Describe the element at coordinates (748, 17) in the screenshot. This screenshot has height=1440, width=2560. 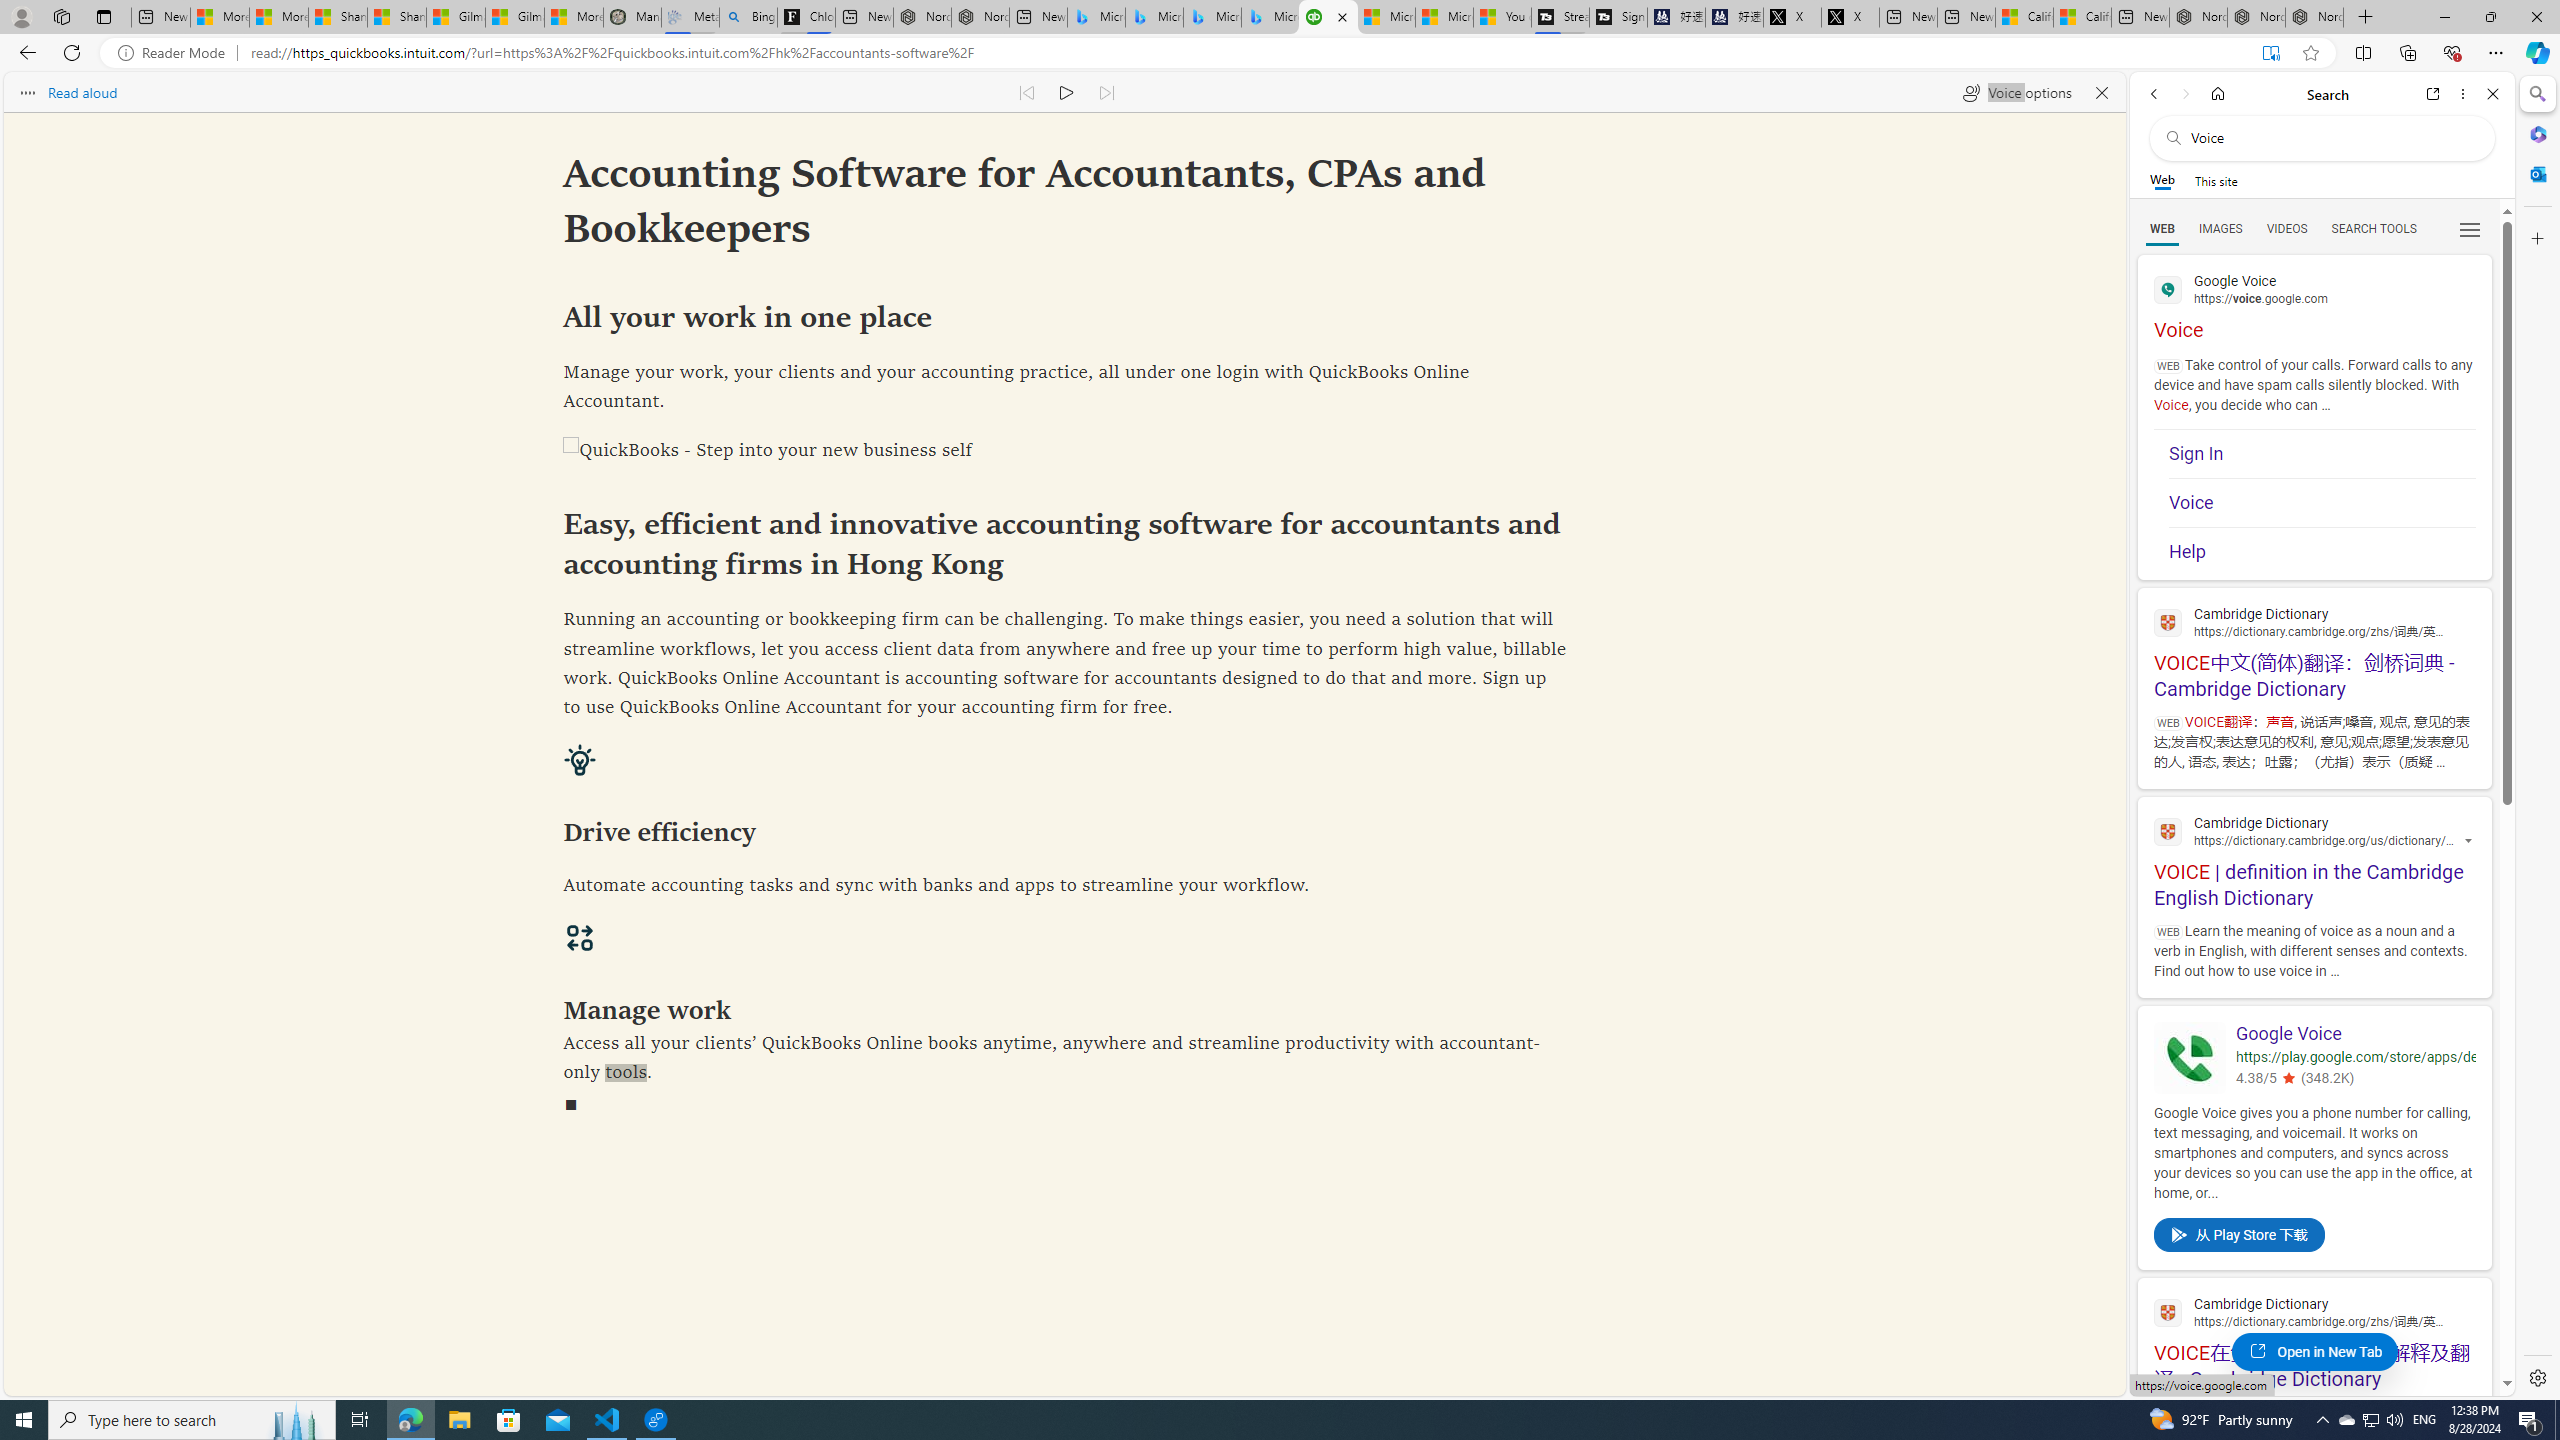
I see `Bing Real Estate - Home sales and rental listings` at that location.